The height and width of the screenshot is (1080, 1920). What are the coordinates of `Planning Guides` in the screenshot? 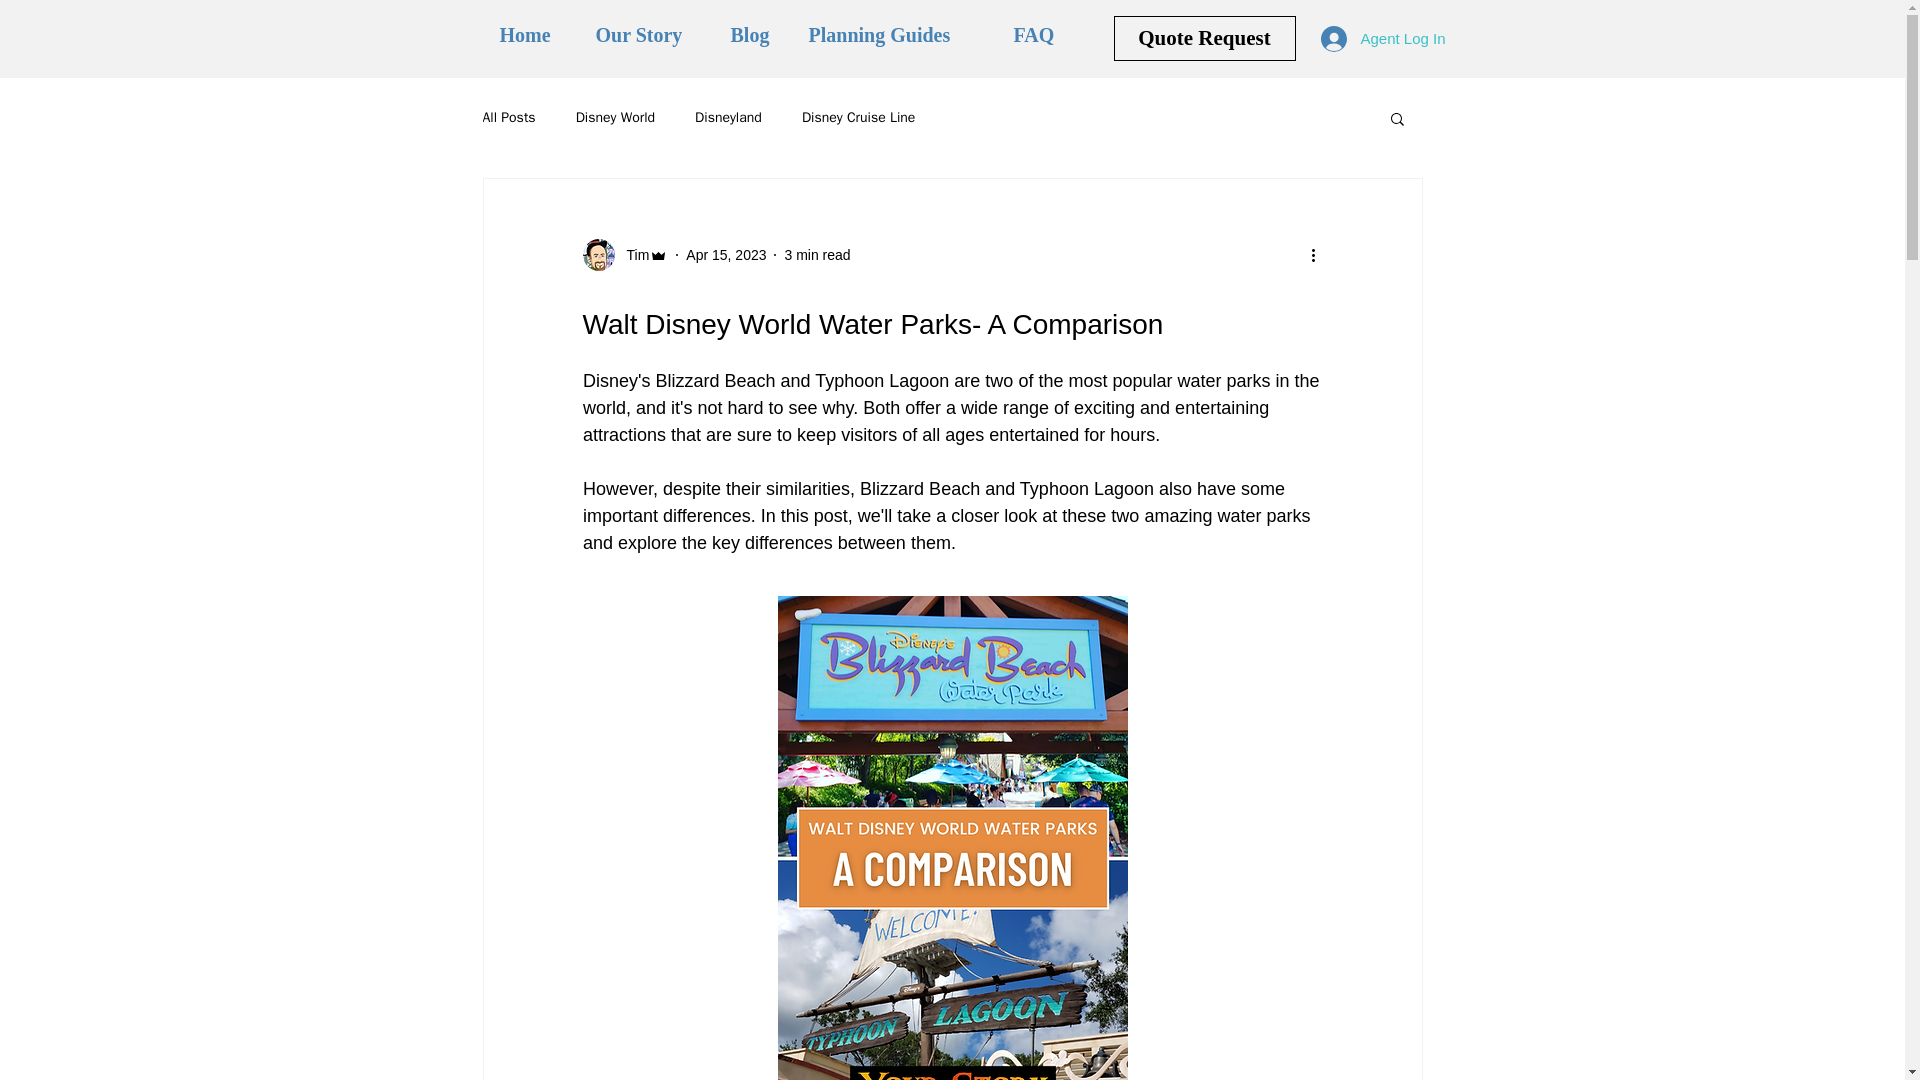 It's located at (896, 35).